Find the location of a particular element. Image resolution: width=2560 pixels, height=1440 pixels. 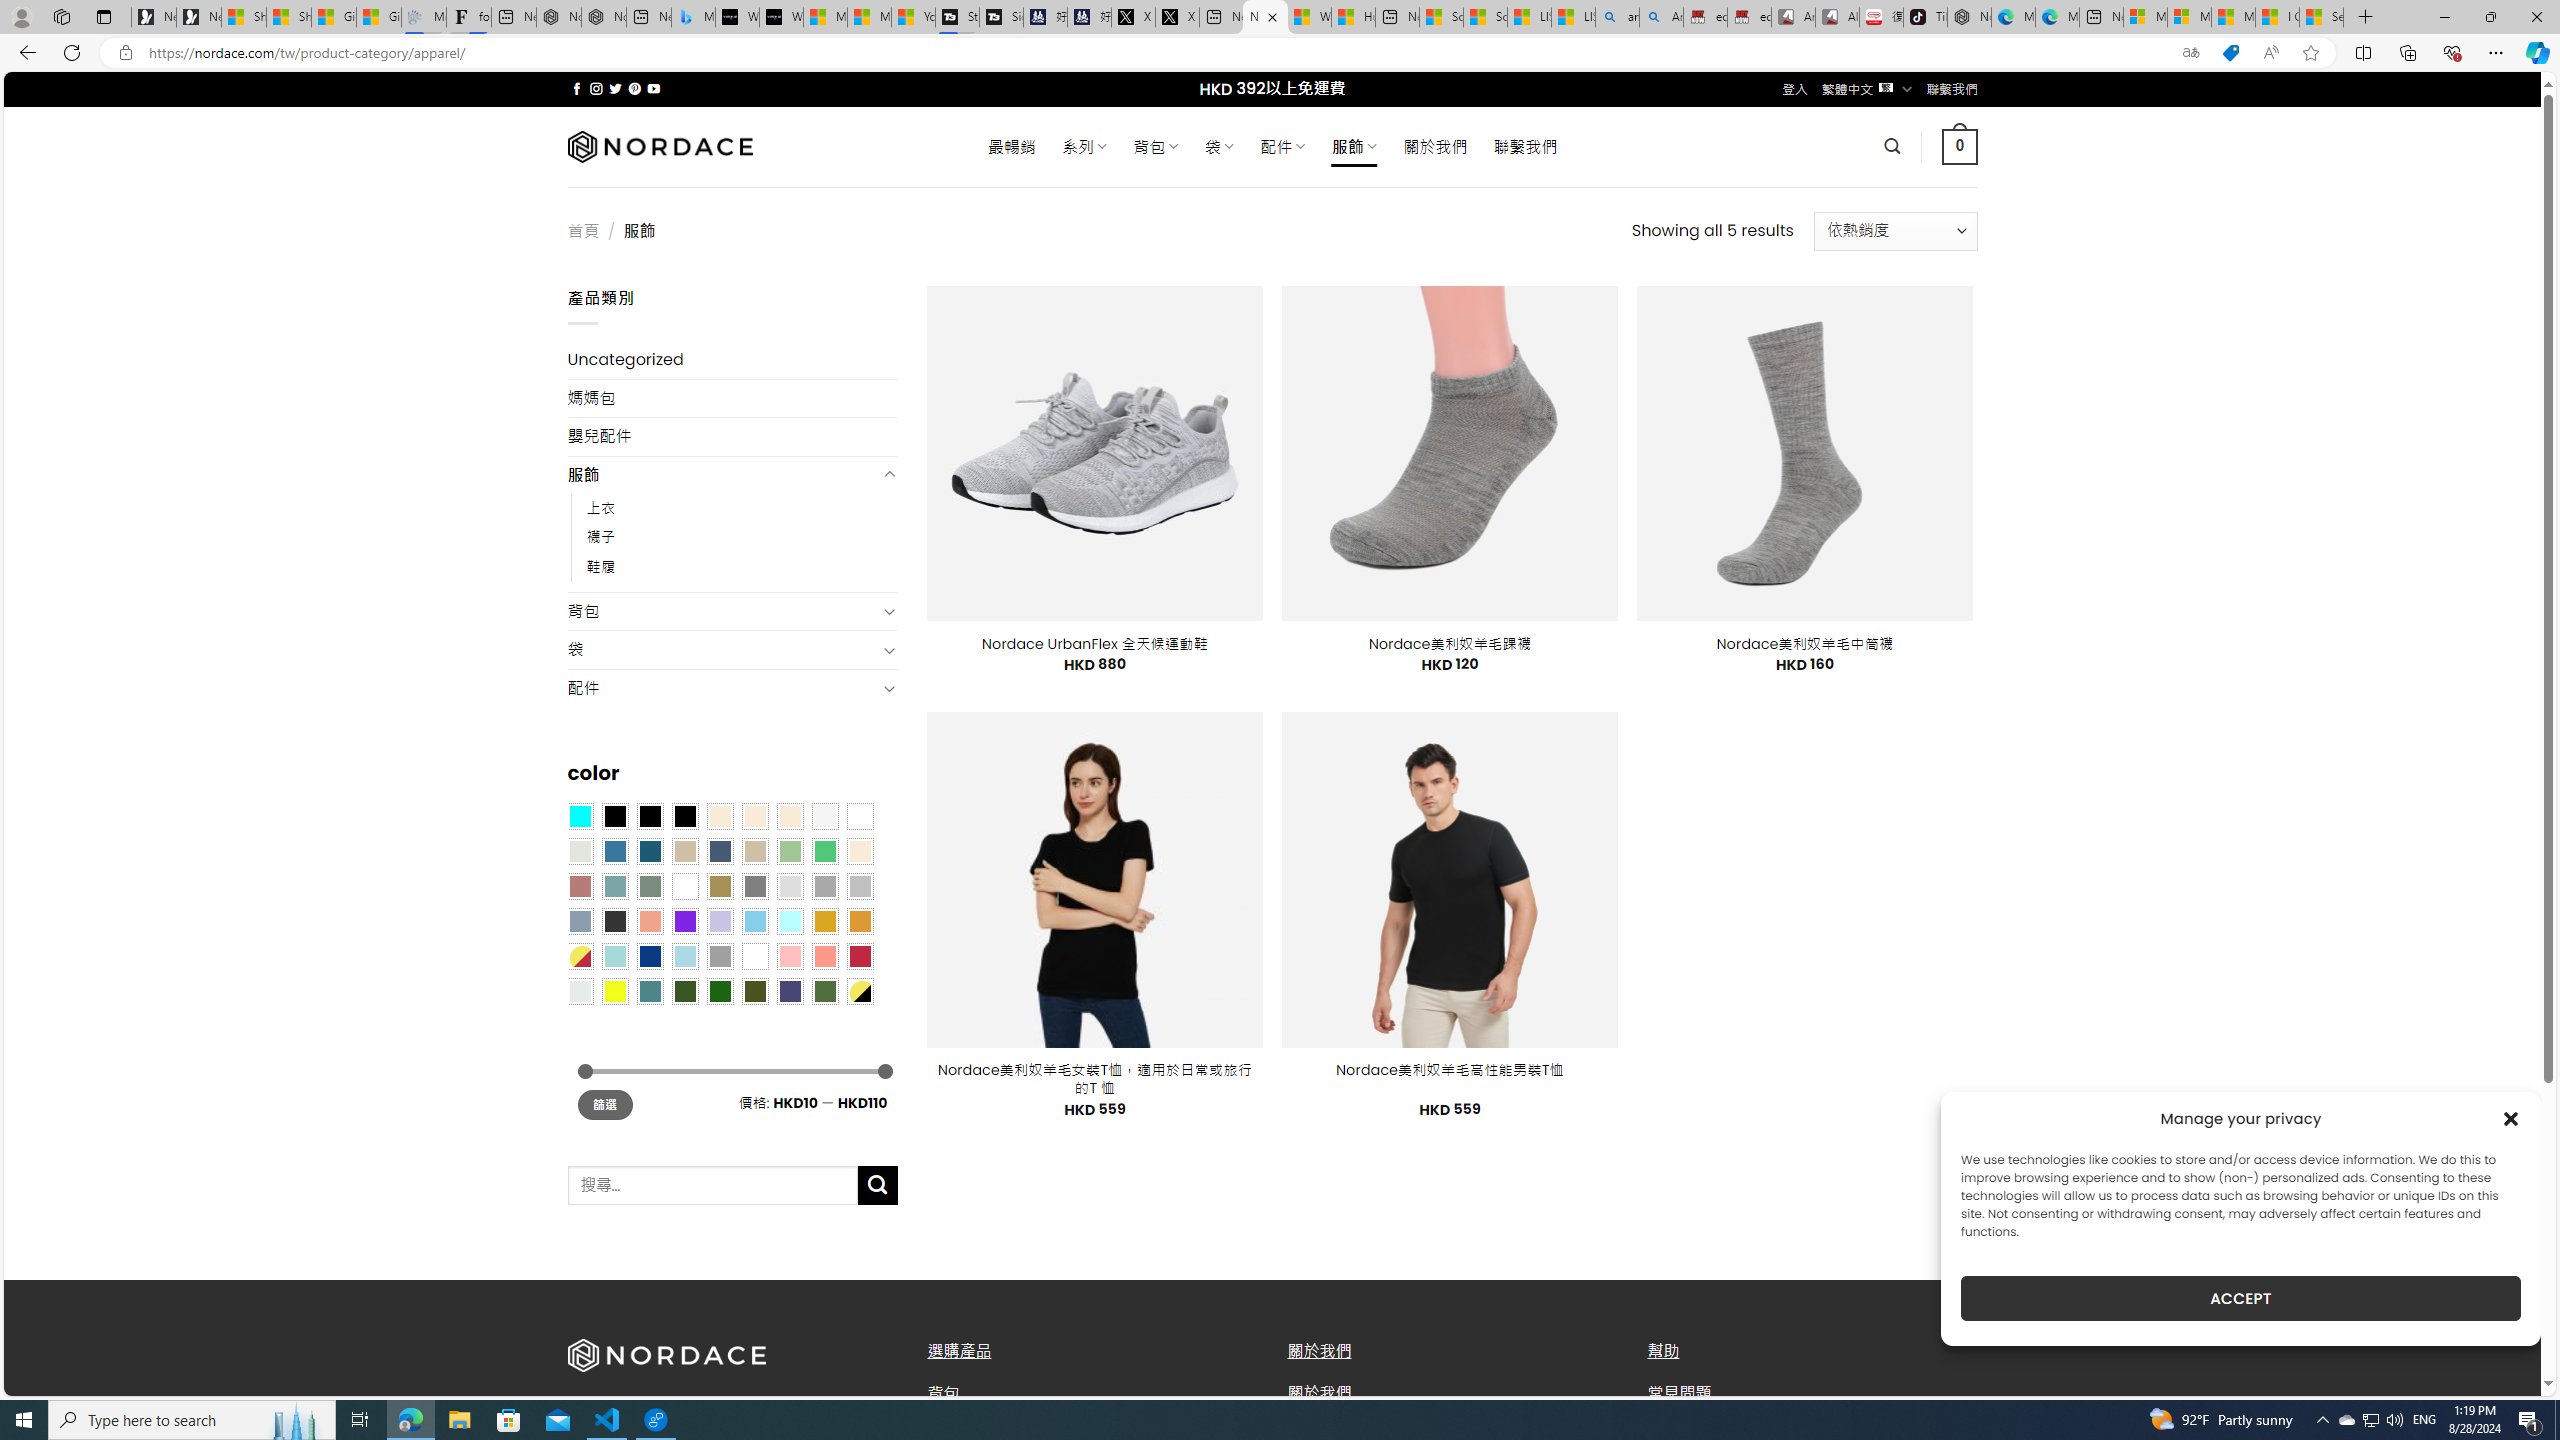

Dull Nickle is located at coordinates (579, 990).